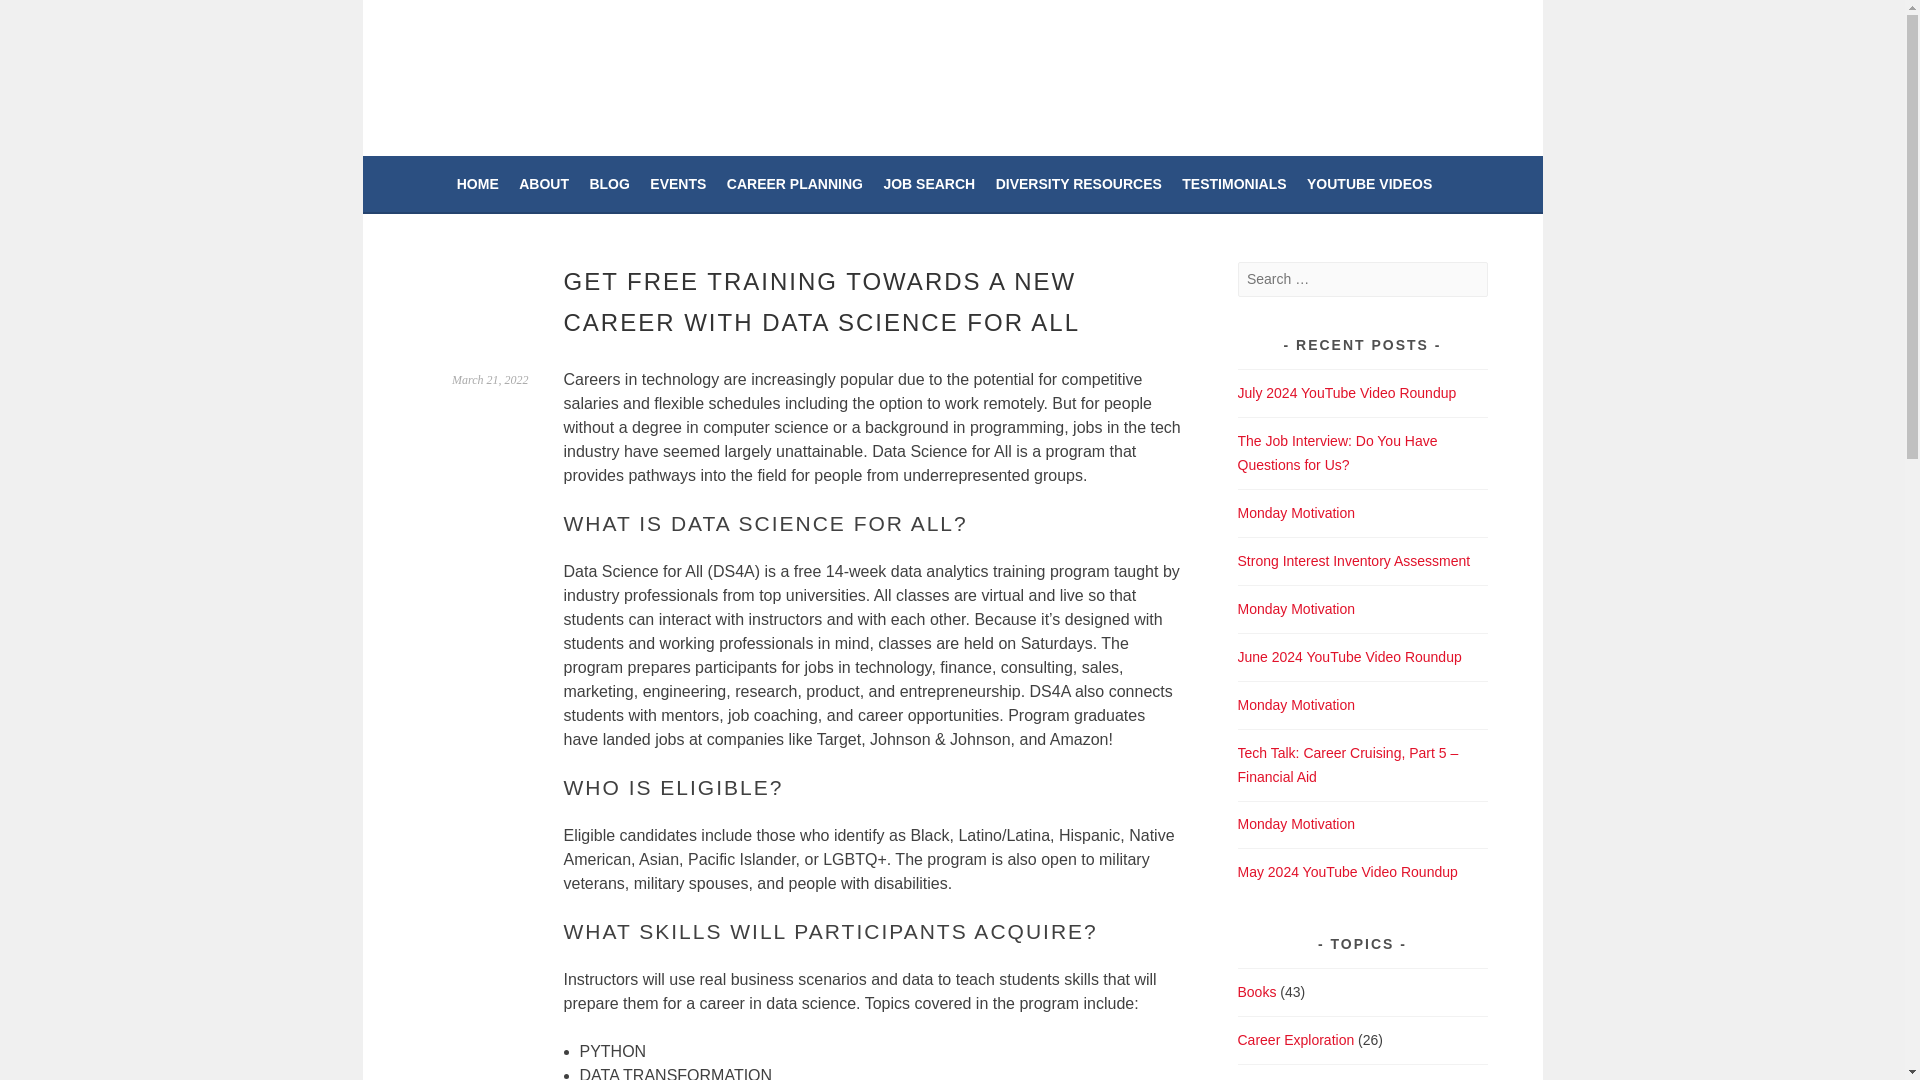 The width and height of the screenshot is (1920, 1080). What do you see at coordinates (543, 183) in the screenshot?
I see `ABOUT` at bounding box center [543, 183].